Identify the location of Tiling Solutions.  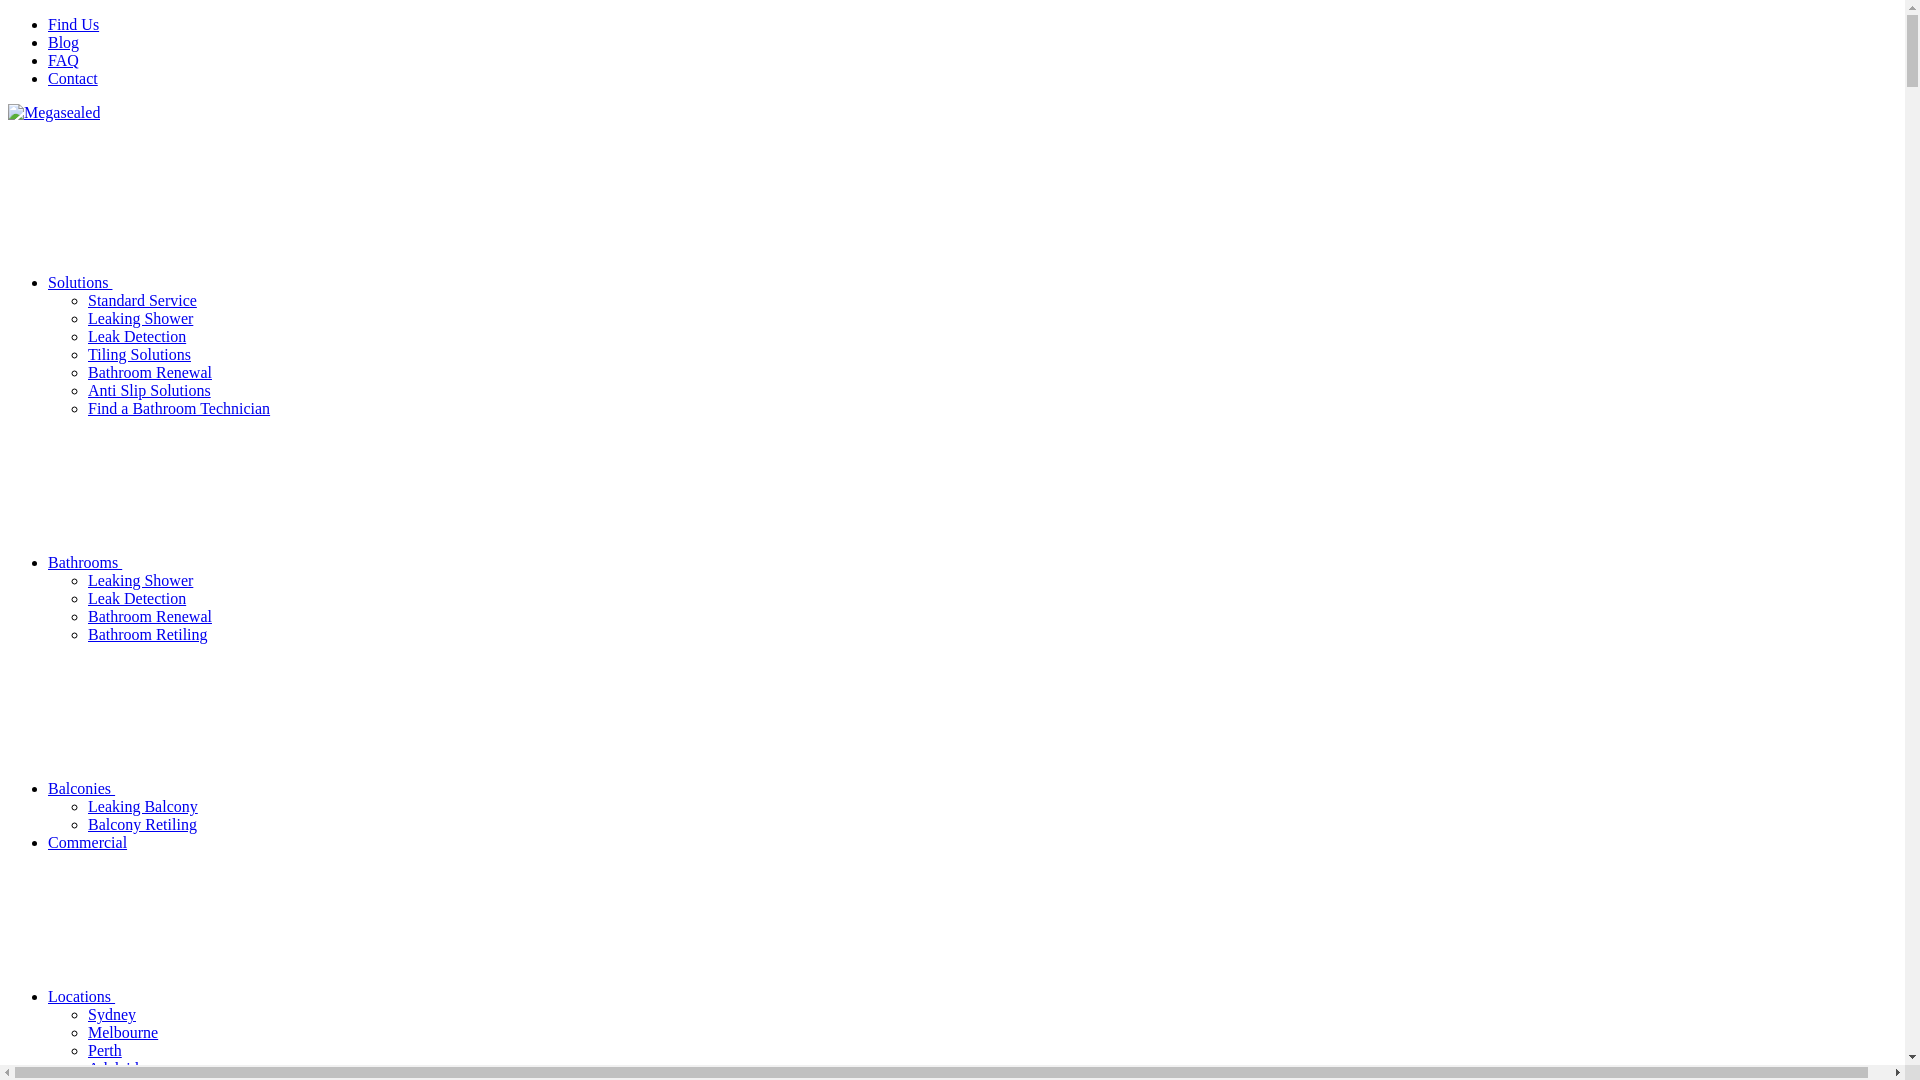
(140, 354).